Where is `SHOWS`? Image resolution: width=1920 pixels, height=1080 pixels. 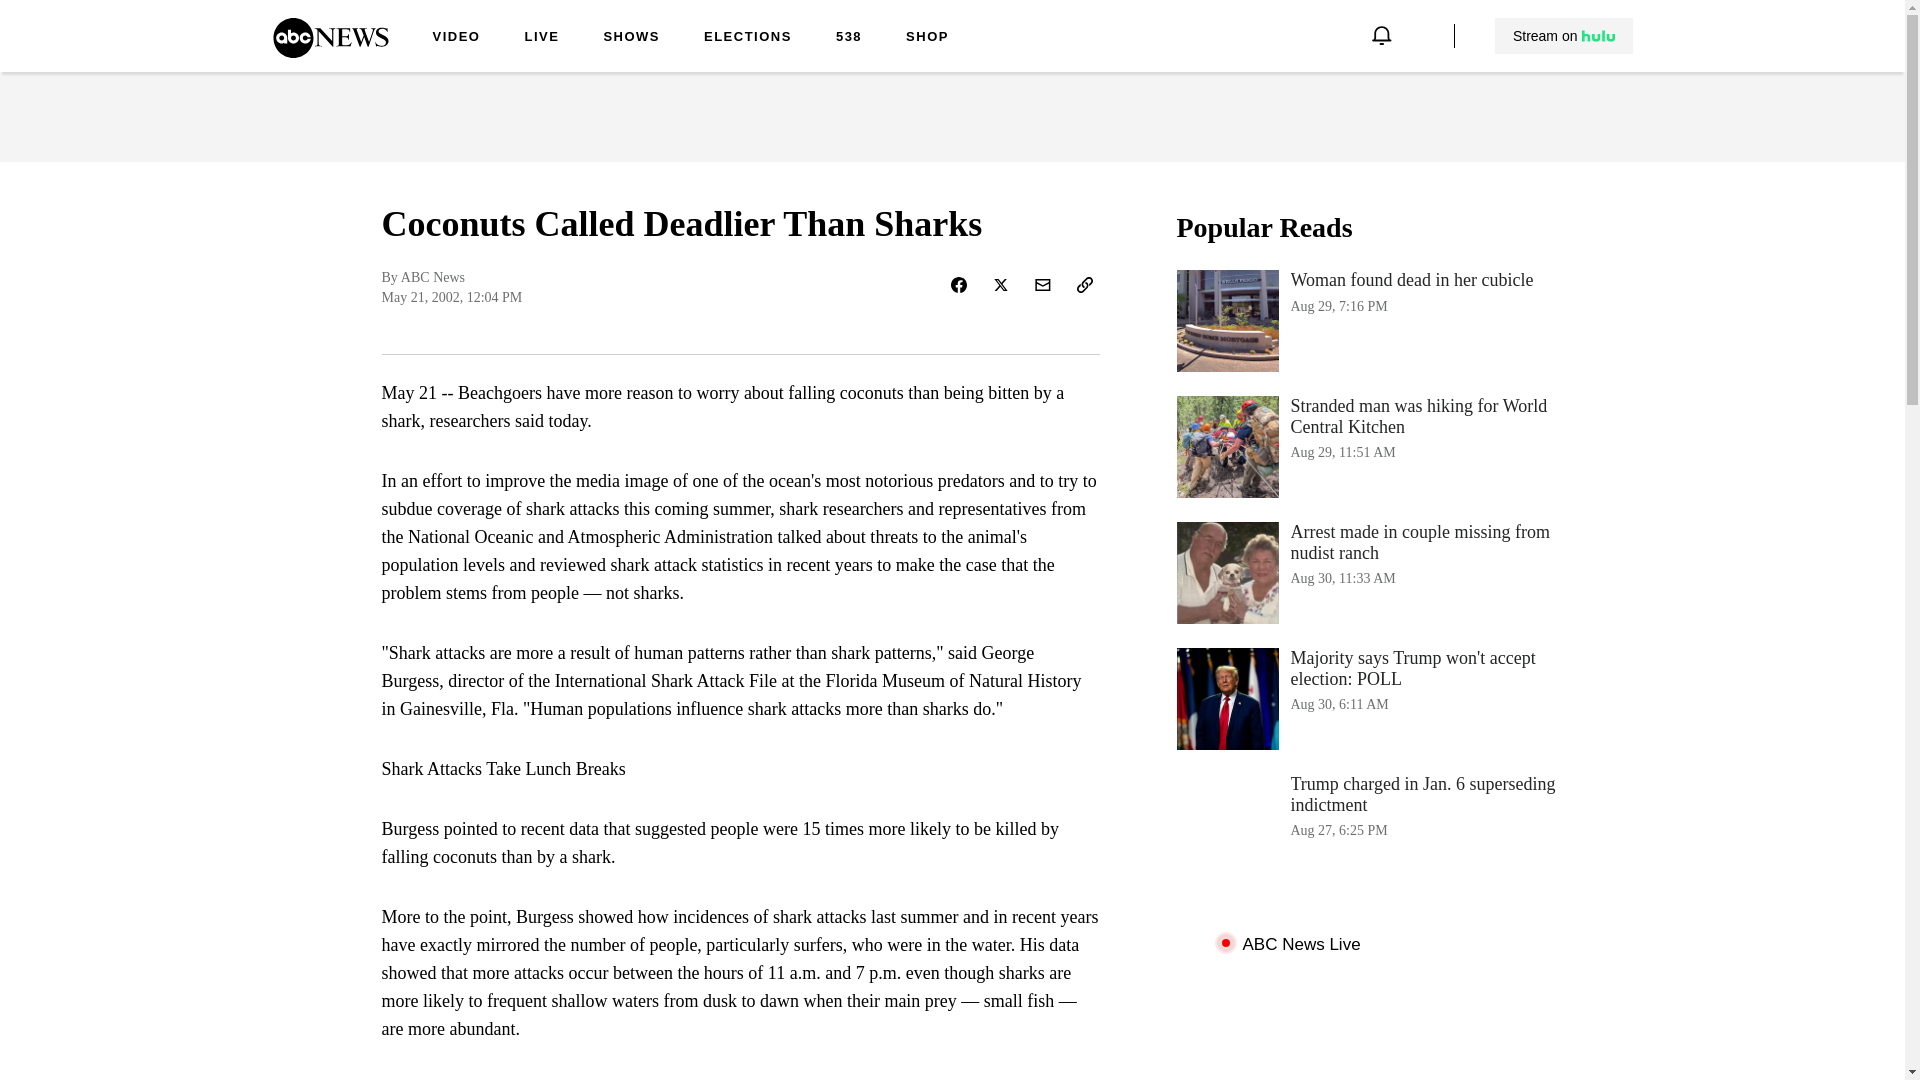
SHOWS is located at coordinates (631, 38).